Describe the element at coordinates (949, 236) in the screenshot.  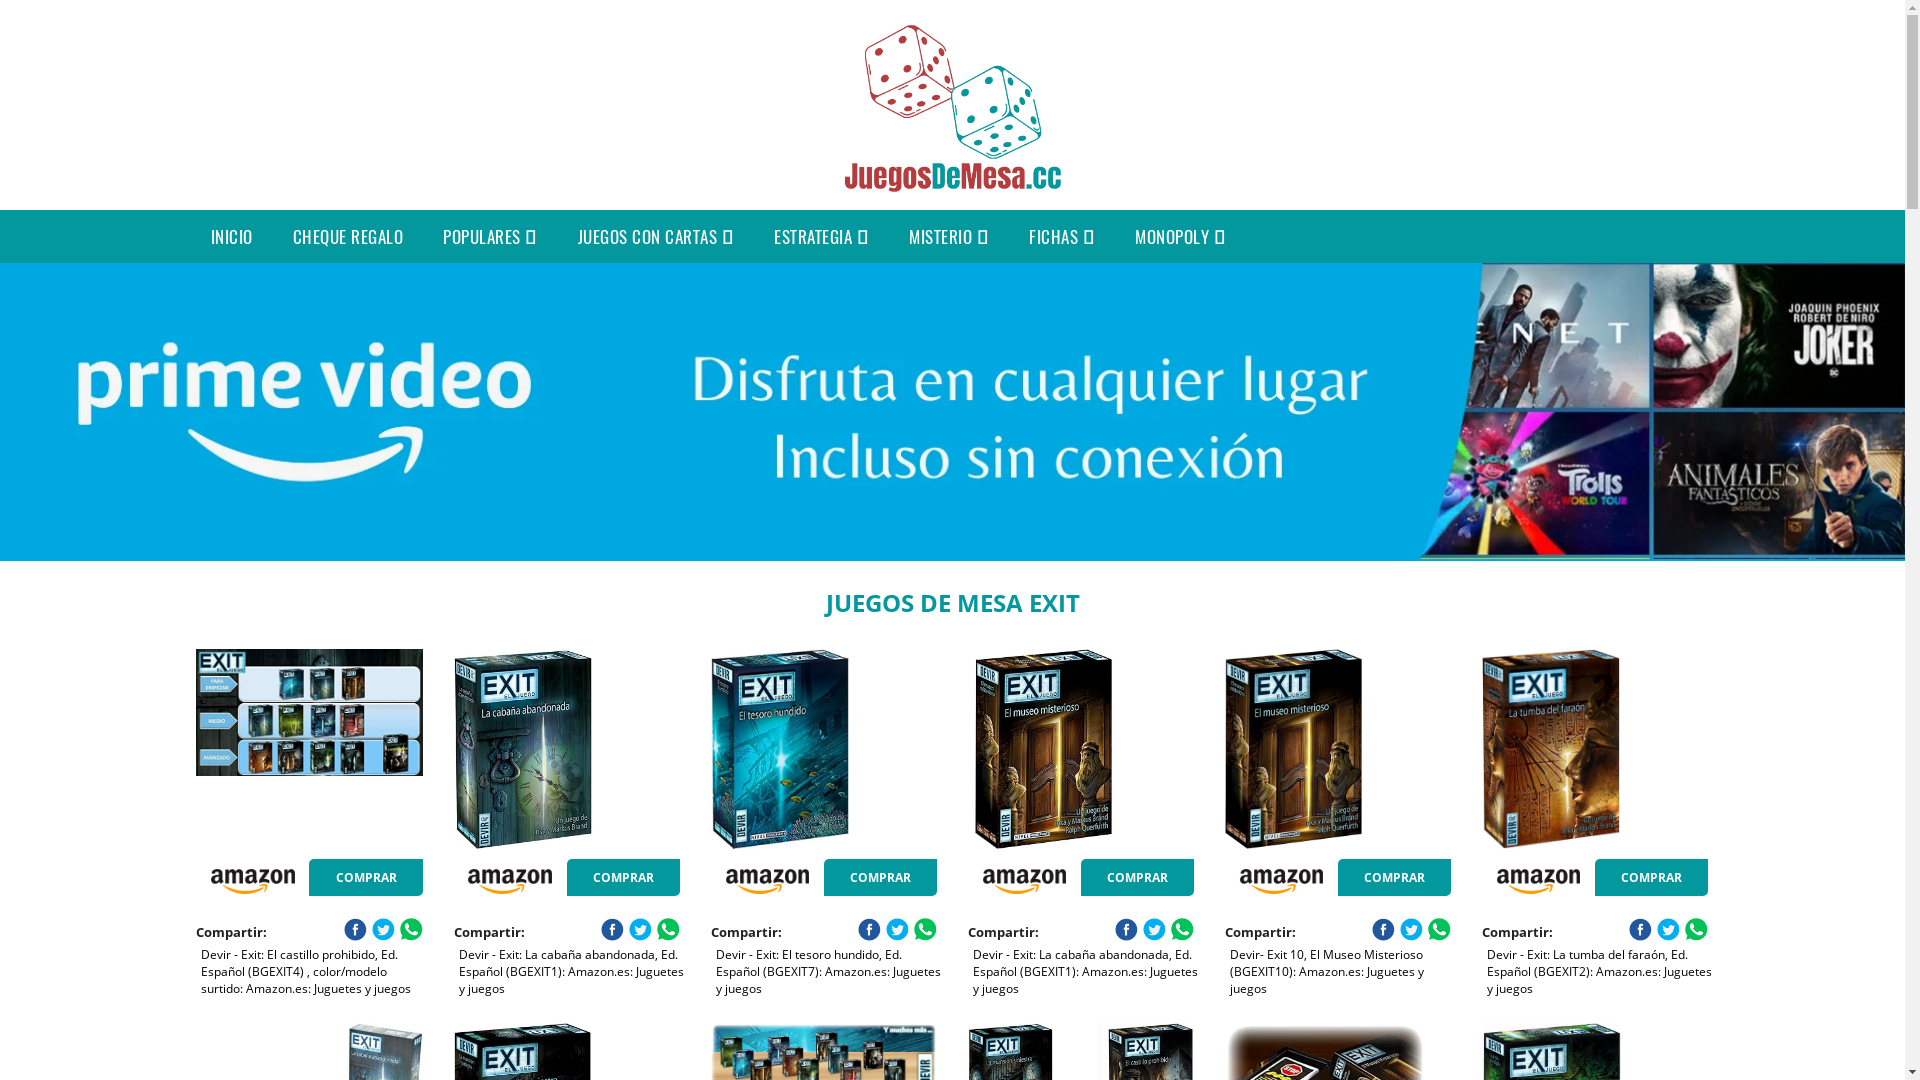
I see `MISTERIO` at that location.